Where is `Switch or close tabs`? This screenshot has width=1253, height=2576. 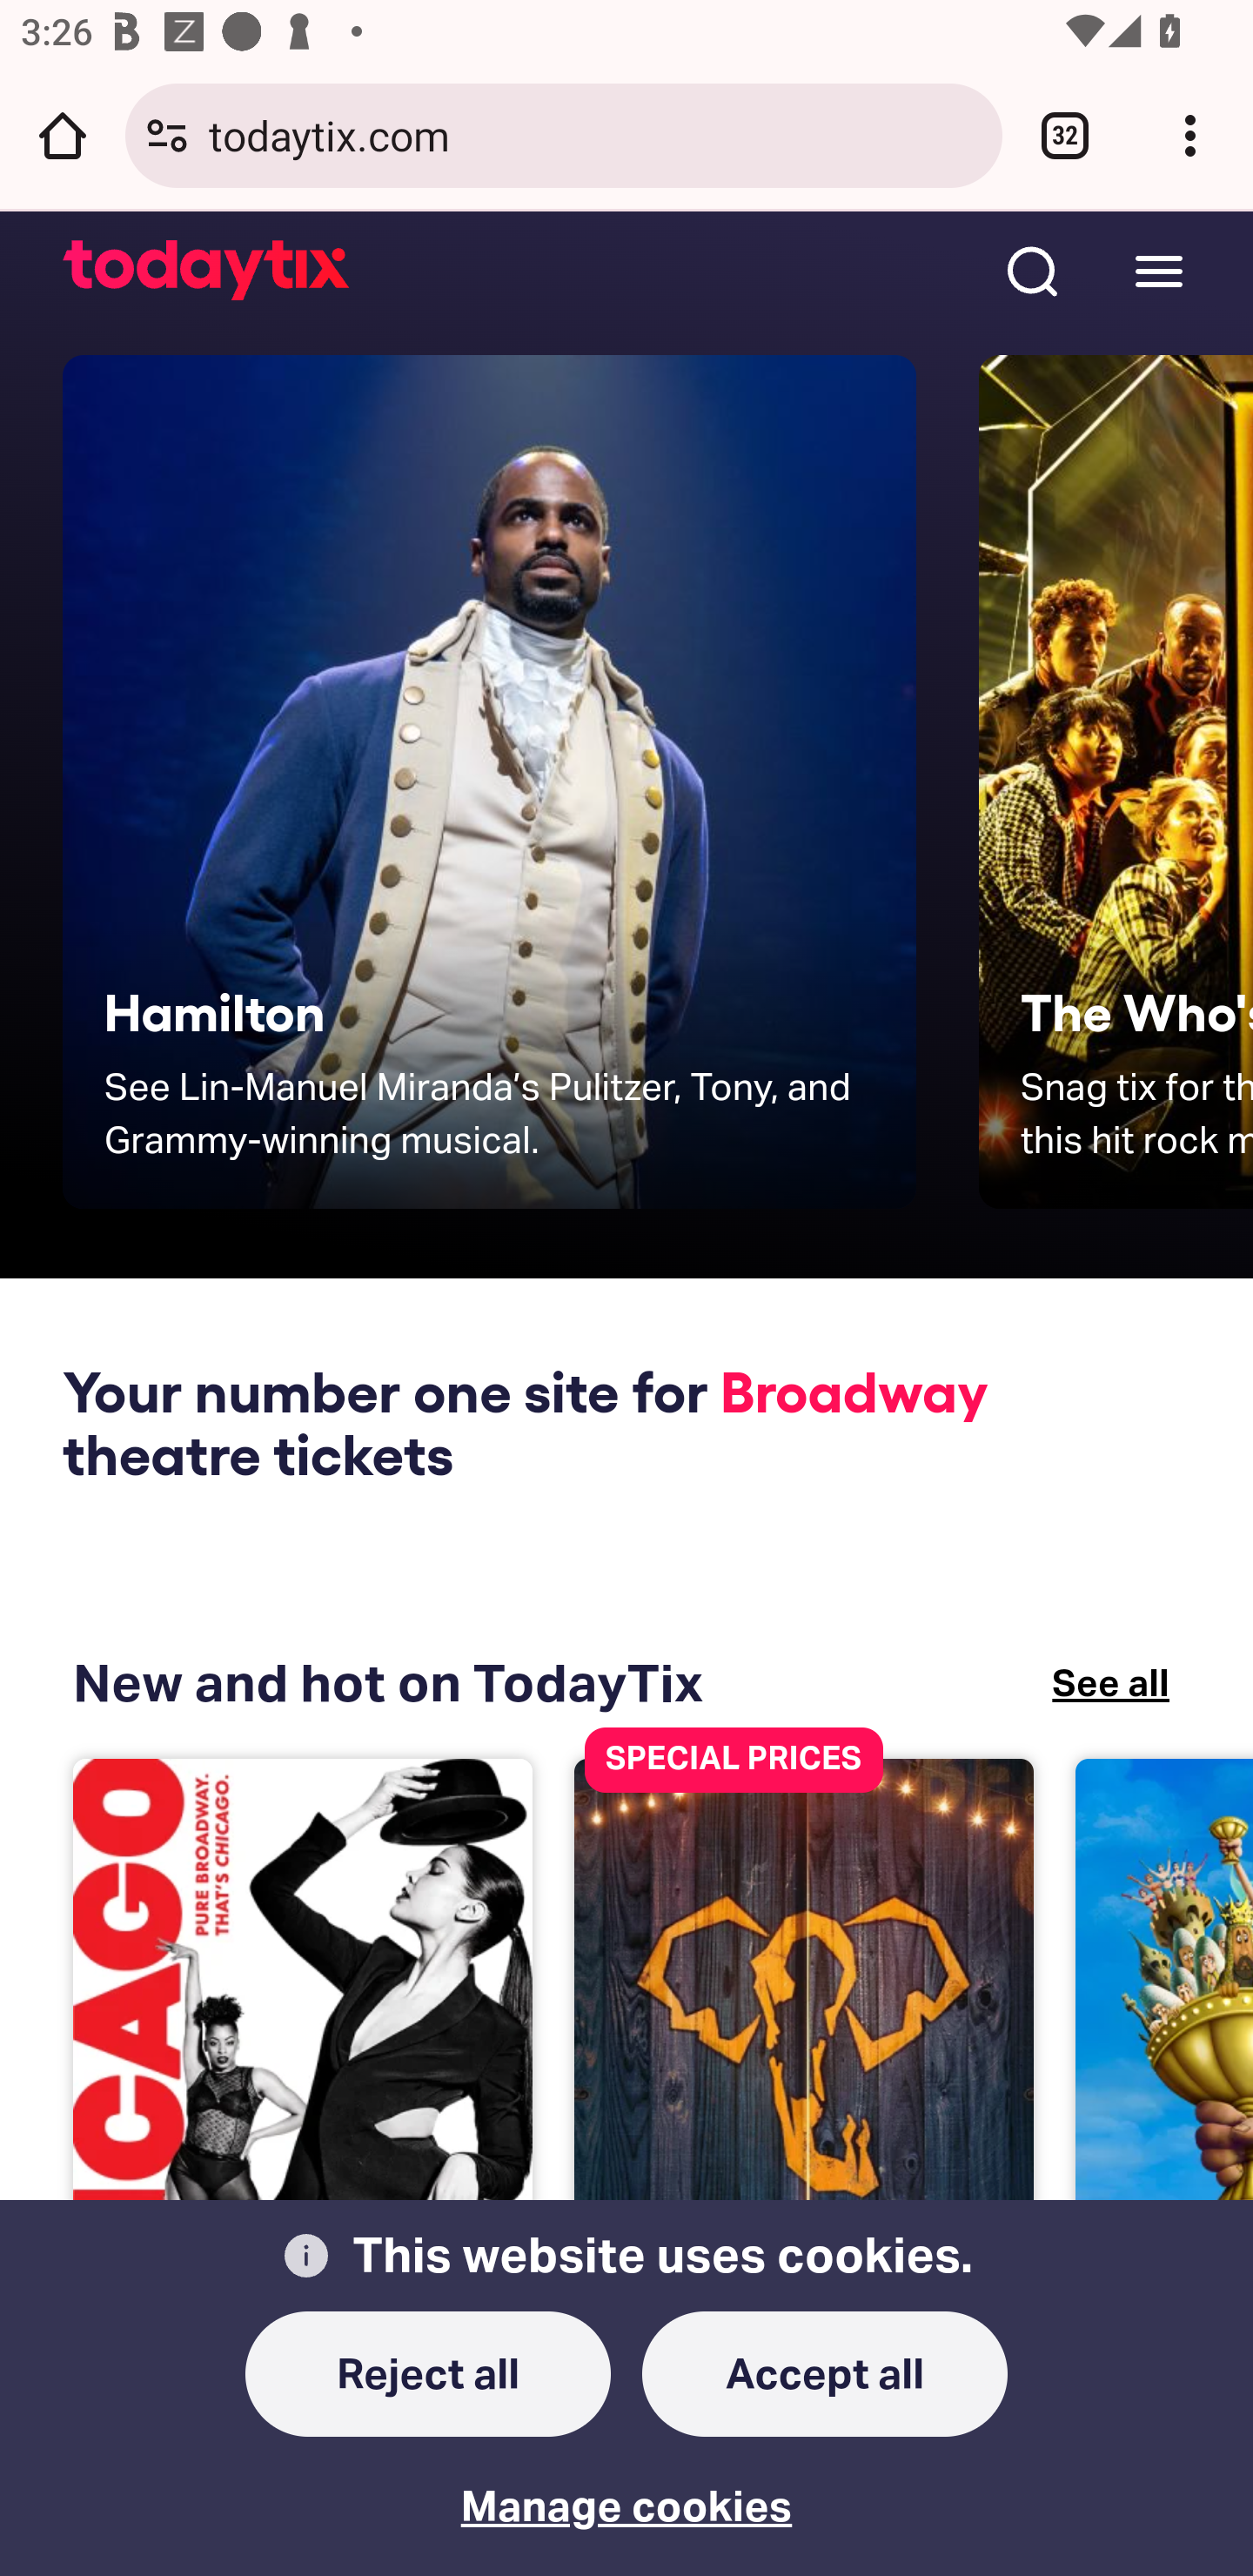
Switch or close tabs is located at coordinates (1065, 135).